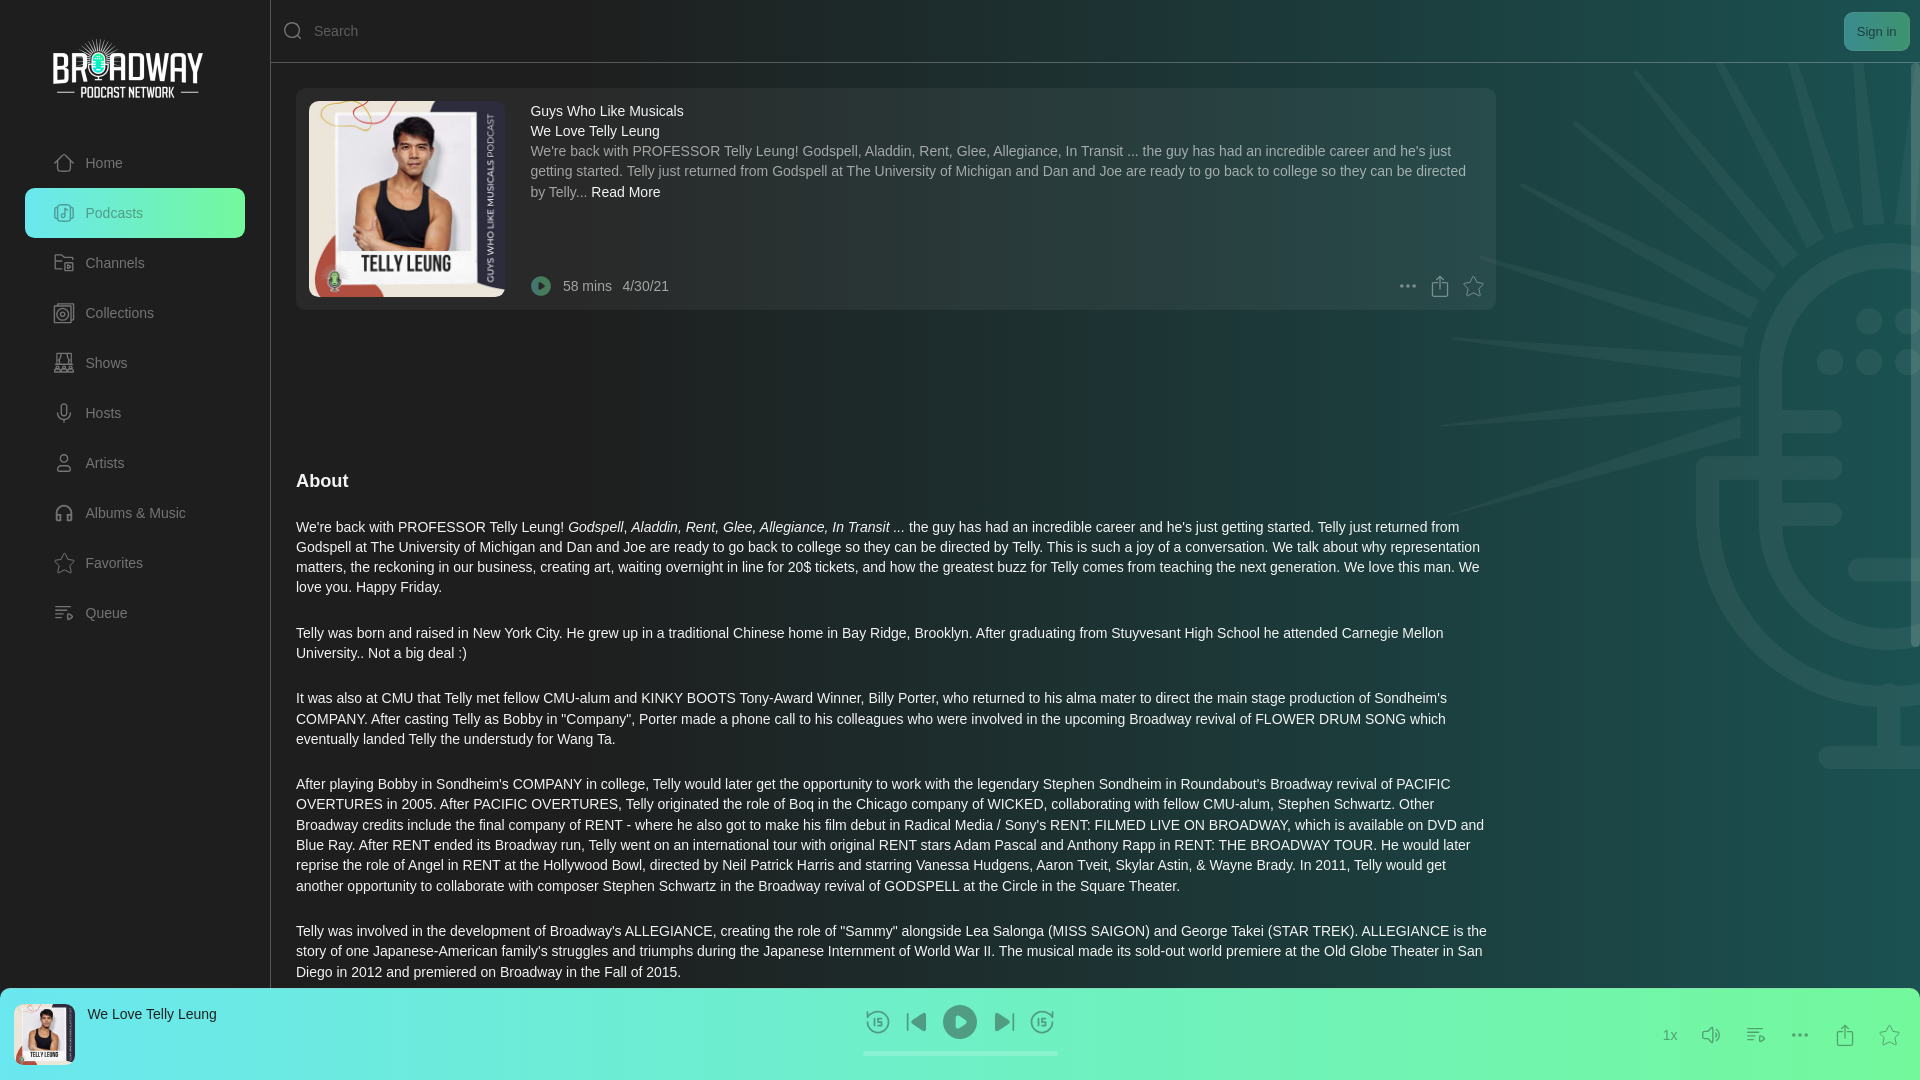 The image size is (1920, 1080). Describe the element at coordinates (134, 162) in the screenshot. I see `Home` at that location.